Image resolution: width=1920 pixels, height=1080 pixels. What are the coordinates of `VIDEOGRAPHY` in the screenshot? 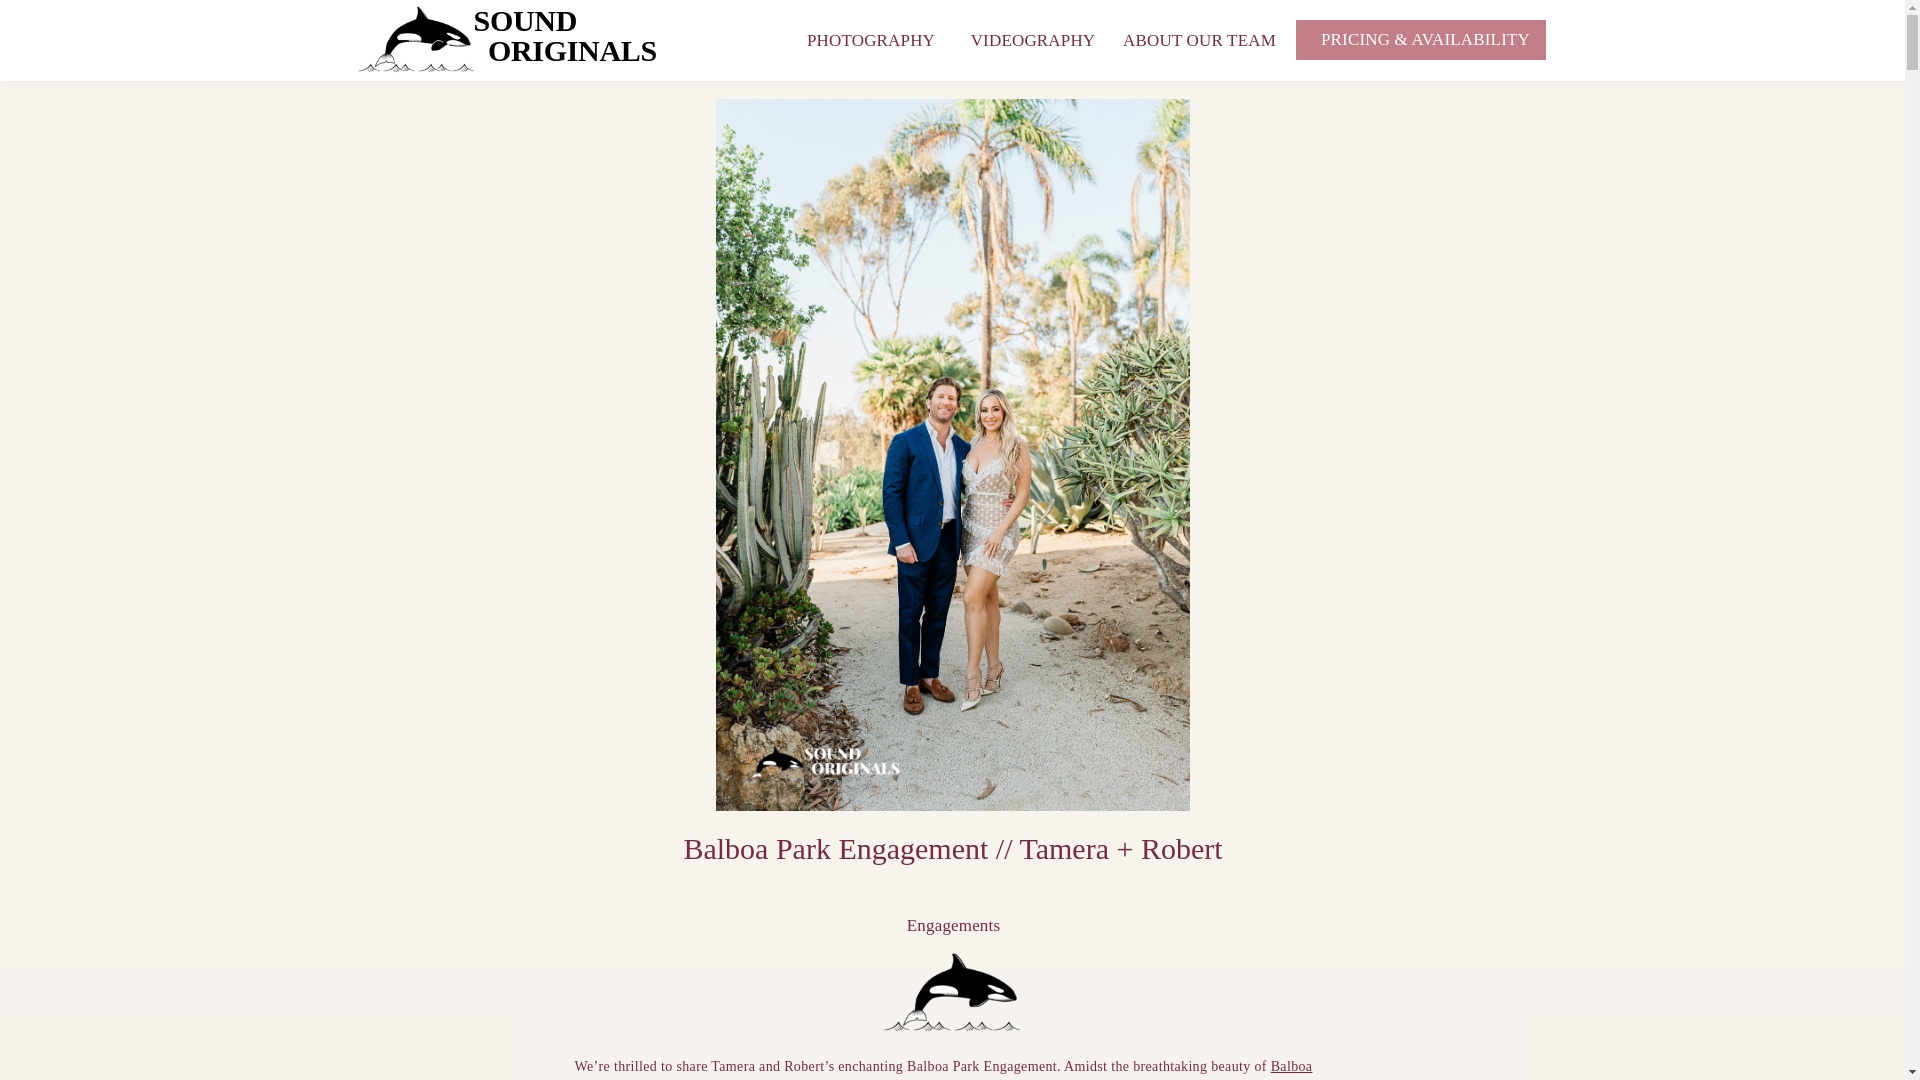 It's located at (1032, 38).